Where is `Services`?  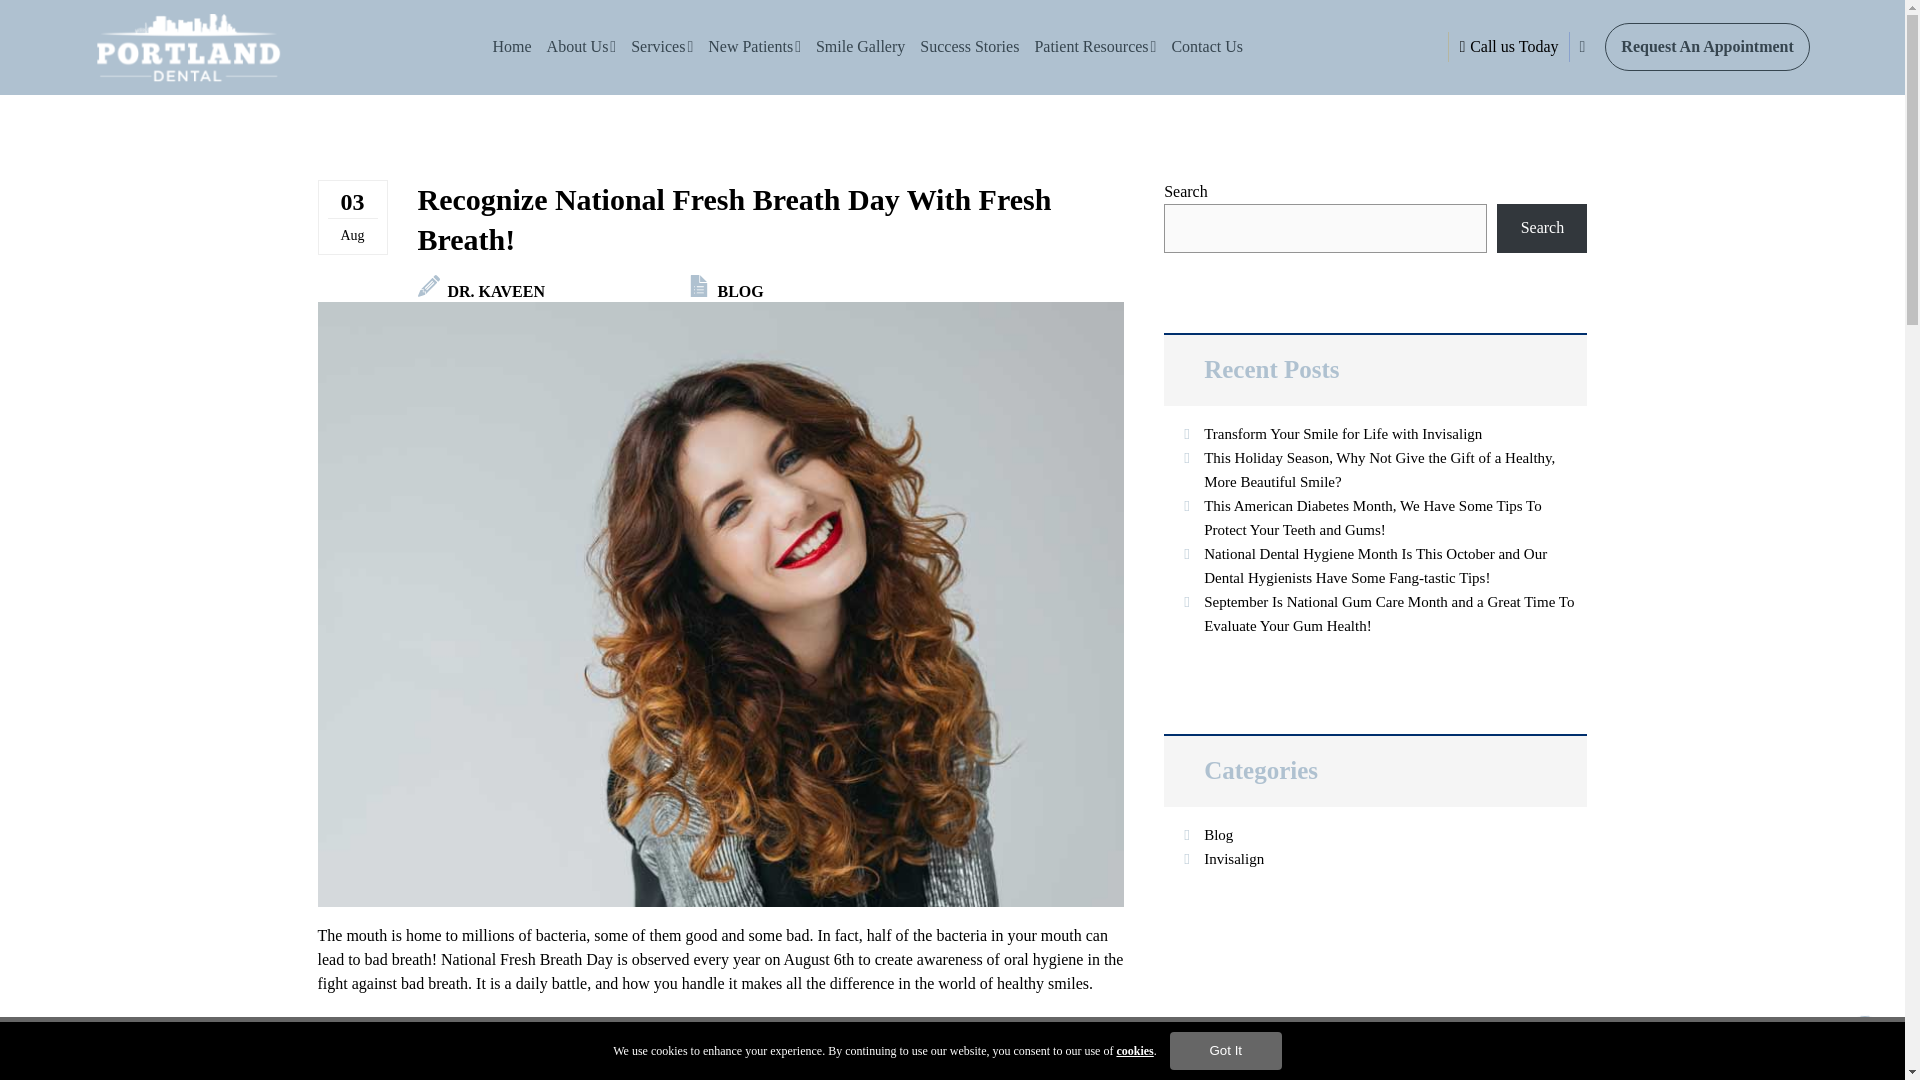 Services is located at coordinates (662, 46).